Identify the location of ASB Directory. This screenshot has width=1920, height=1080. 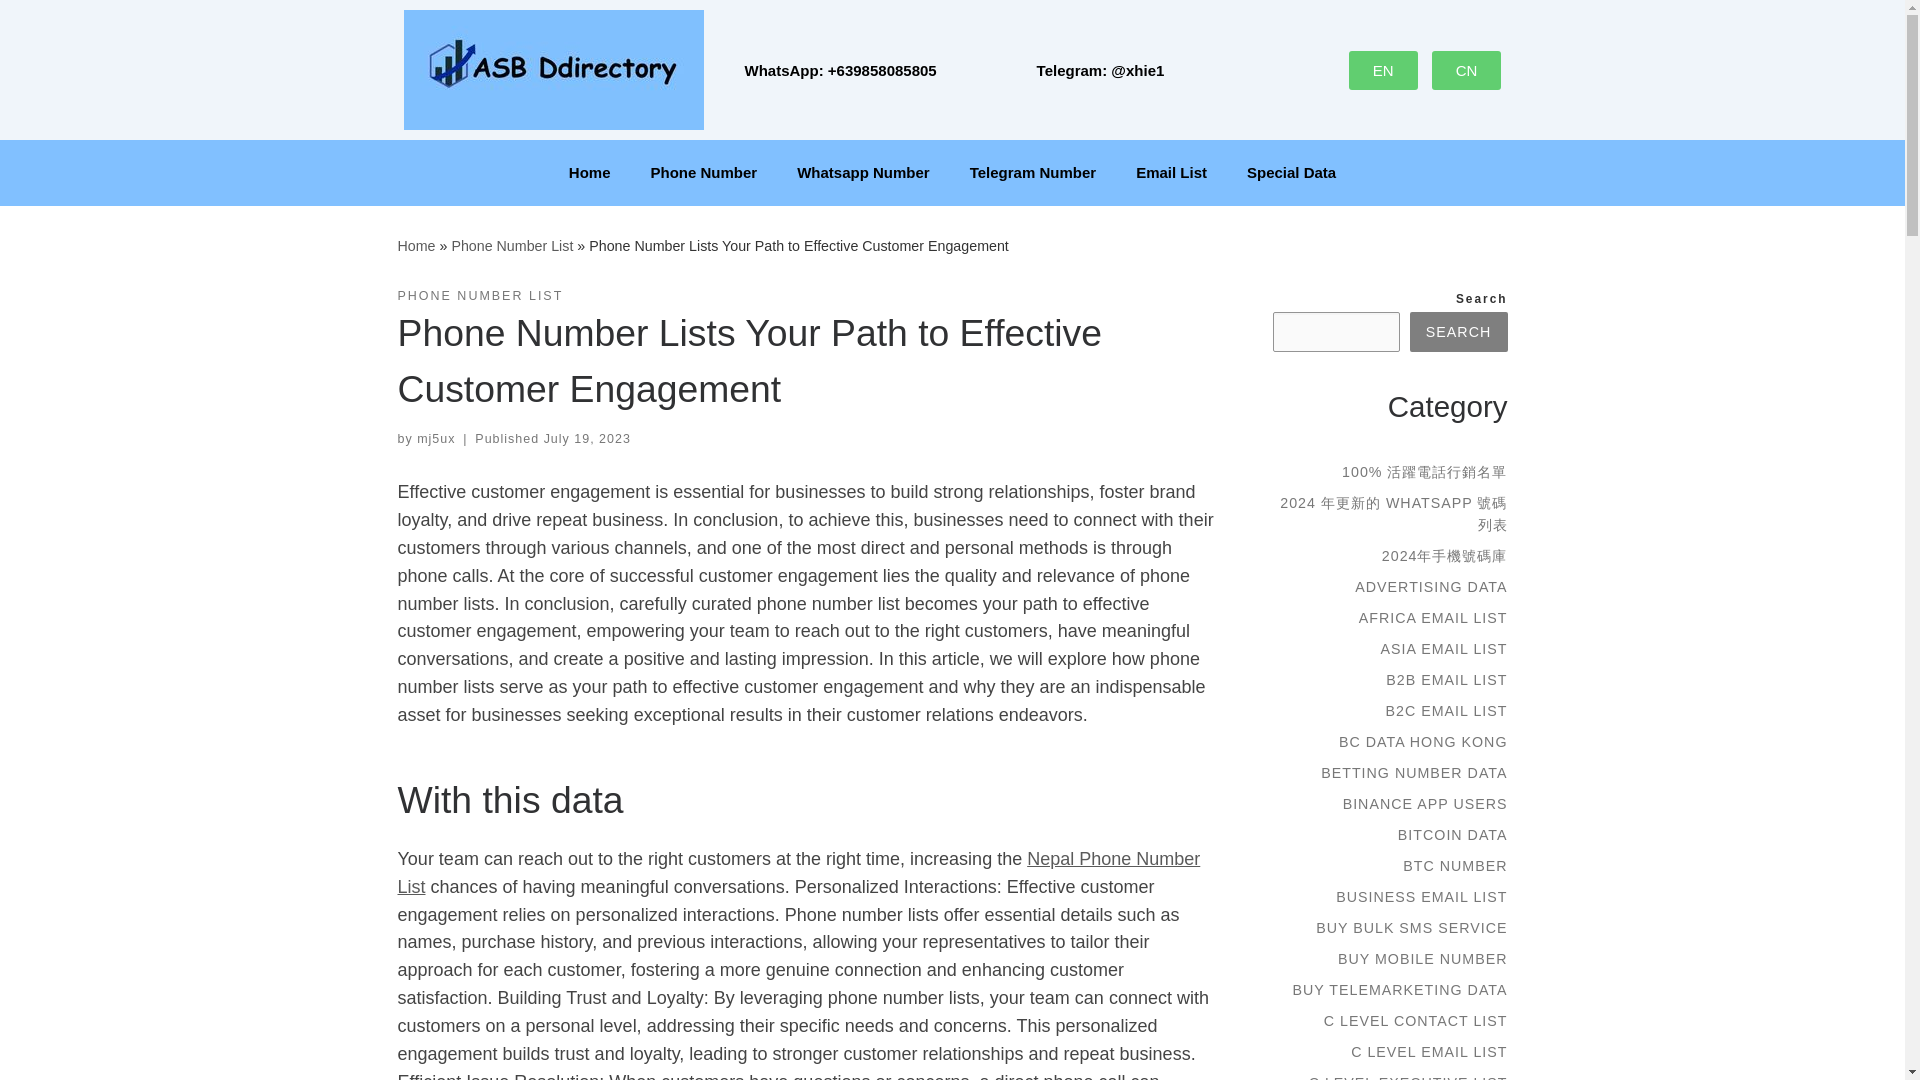
(416, 245).